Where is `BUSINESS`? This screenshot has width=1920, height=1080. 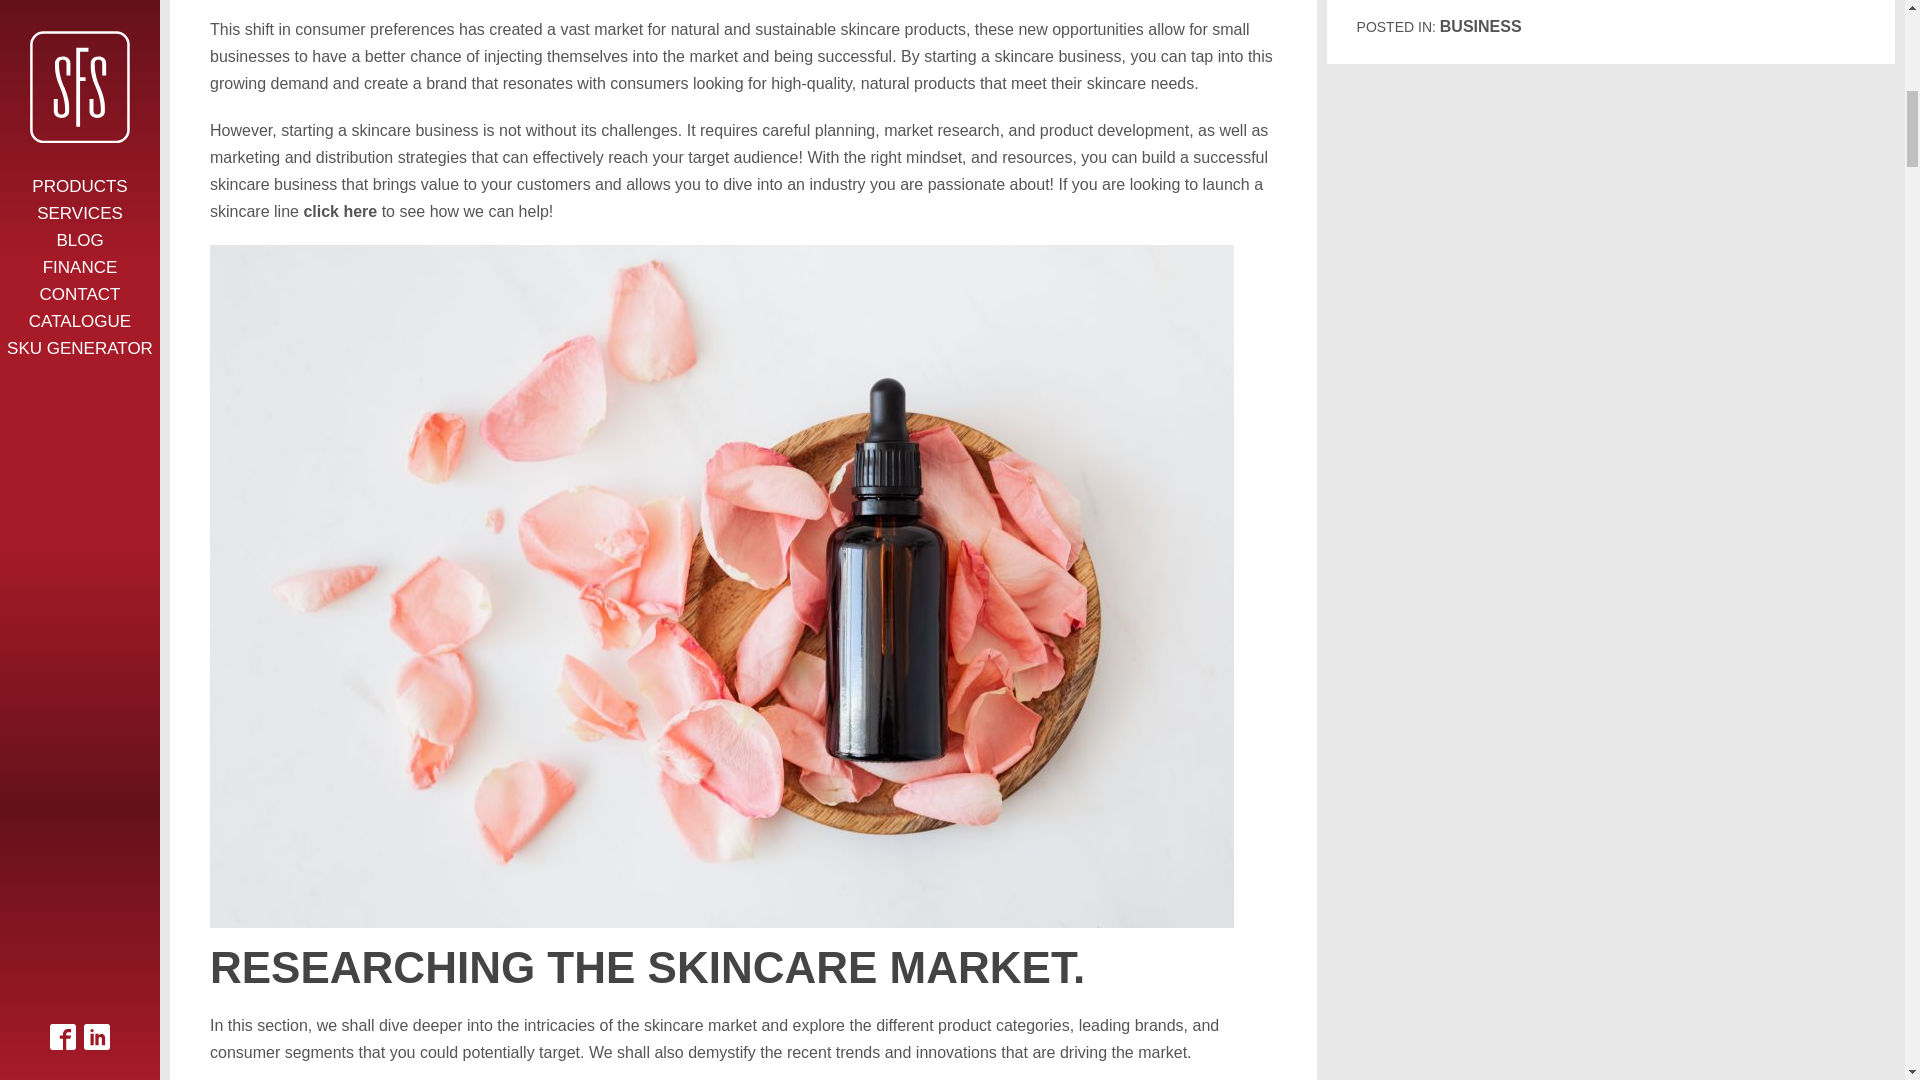
BUSINESS is located at coordinates (1481, 26).